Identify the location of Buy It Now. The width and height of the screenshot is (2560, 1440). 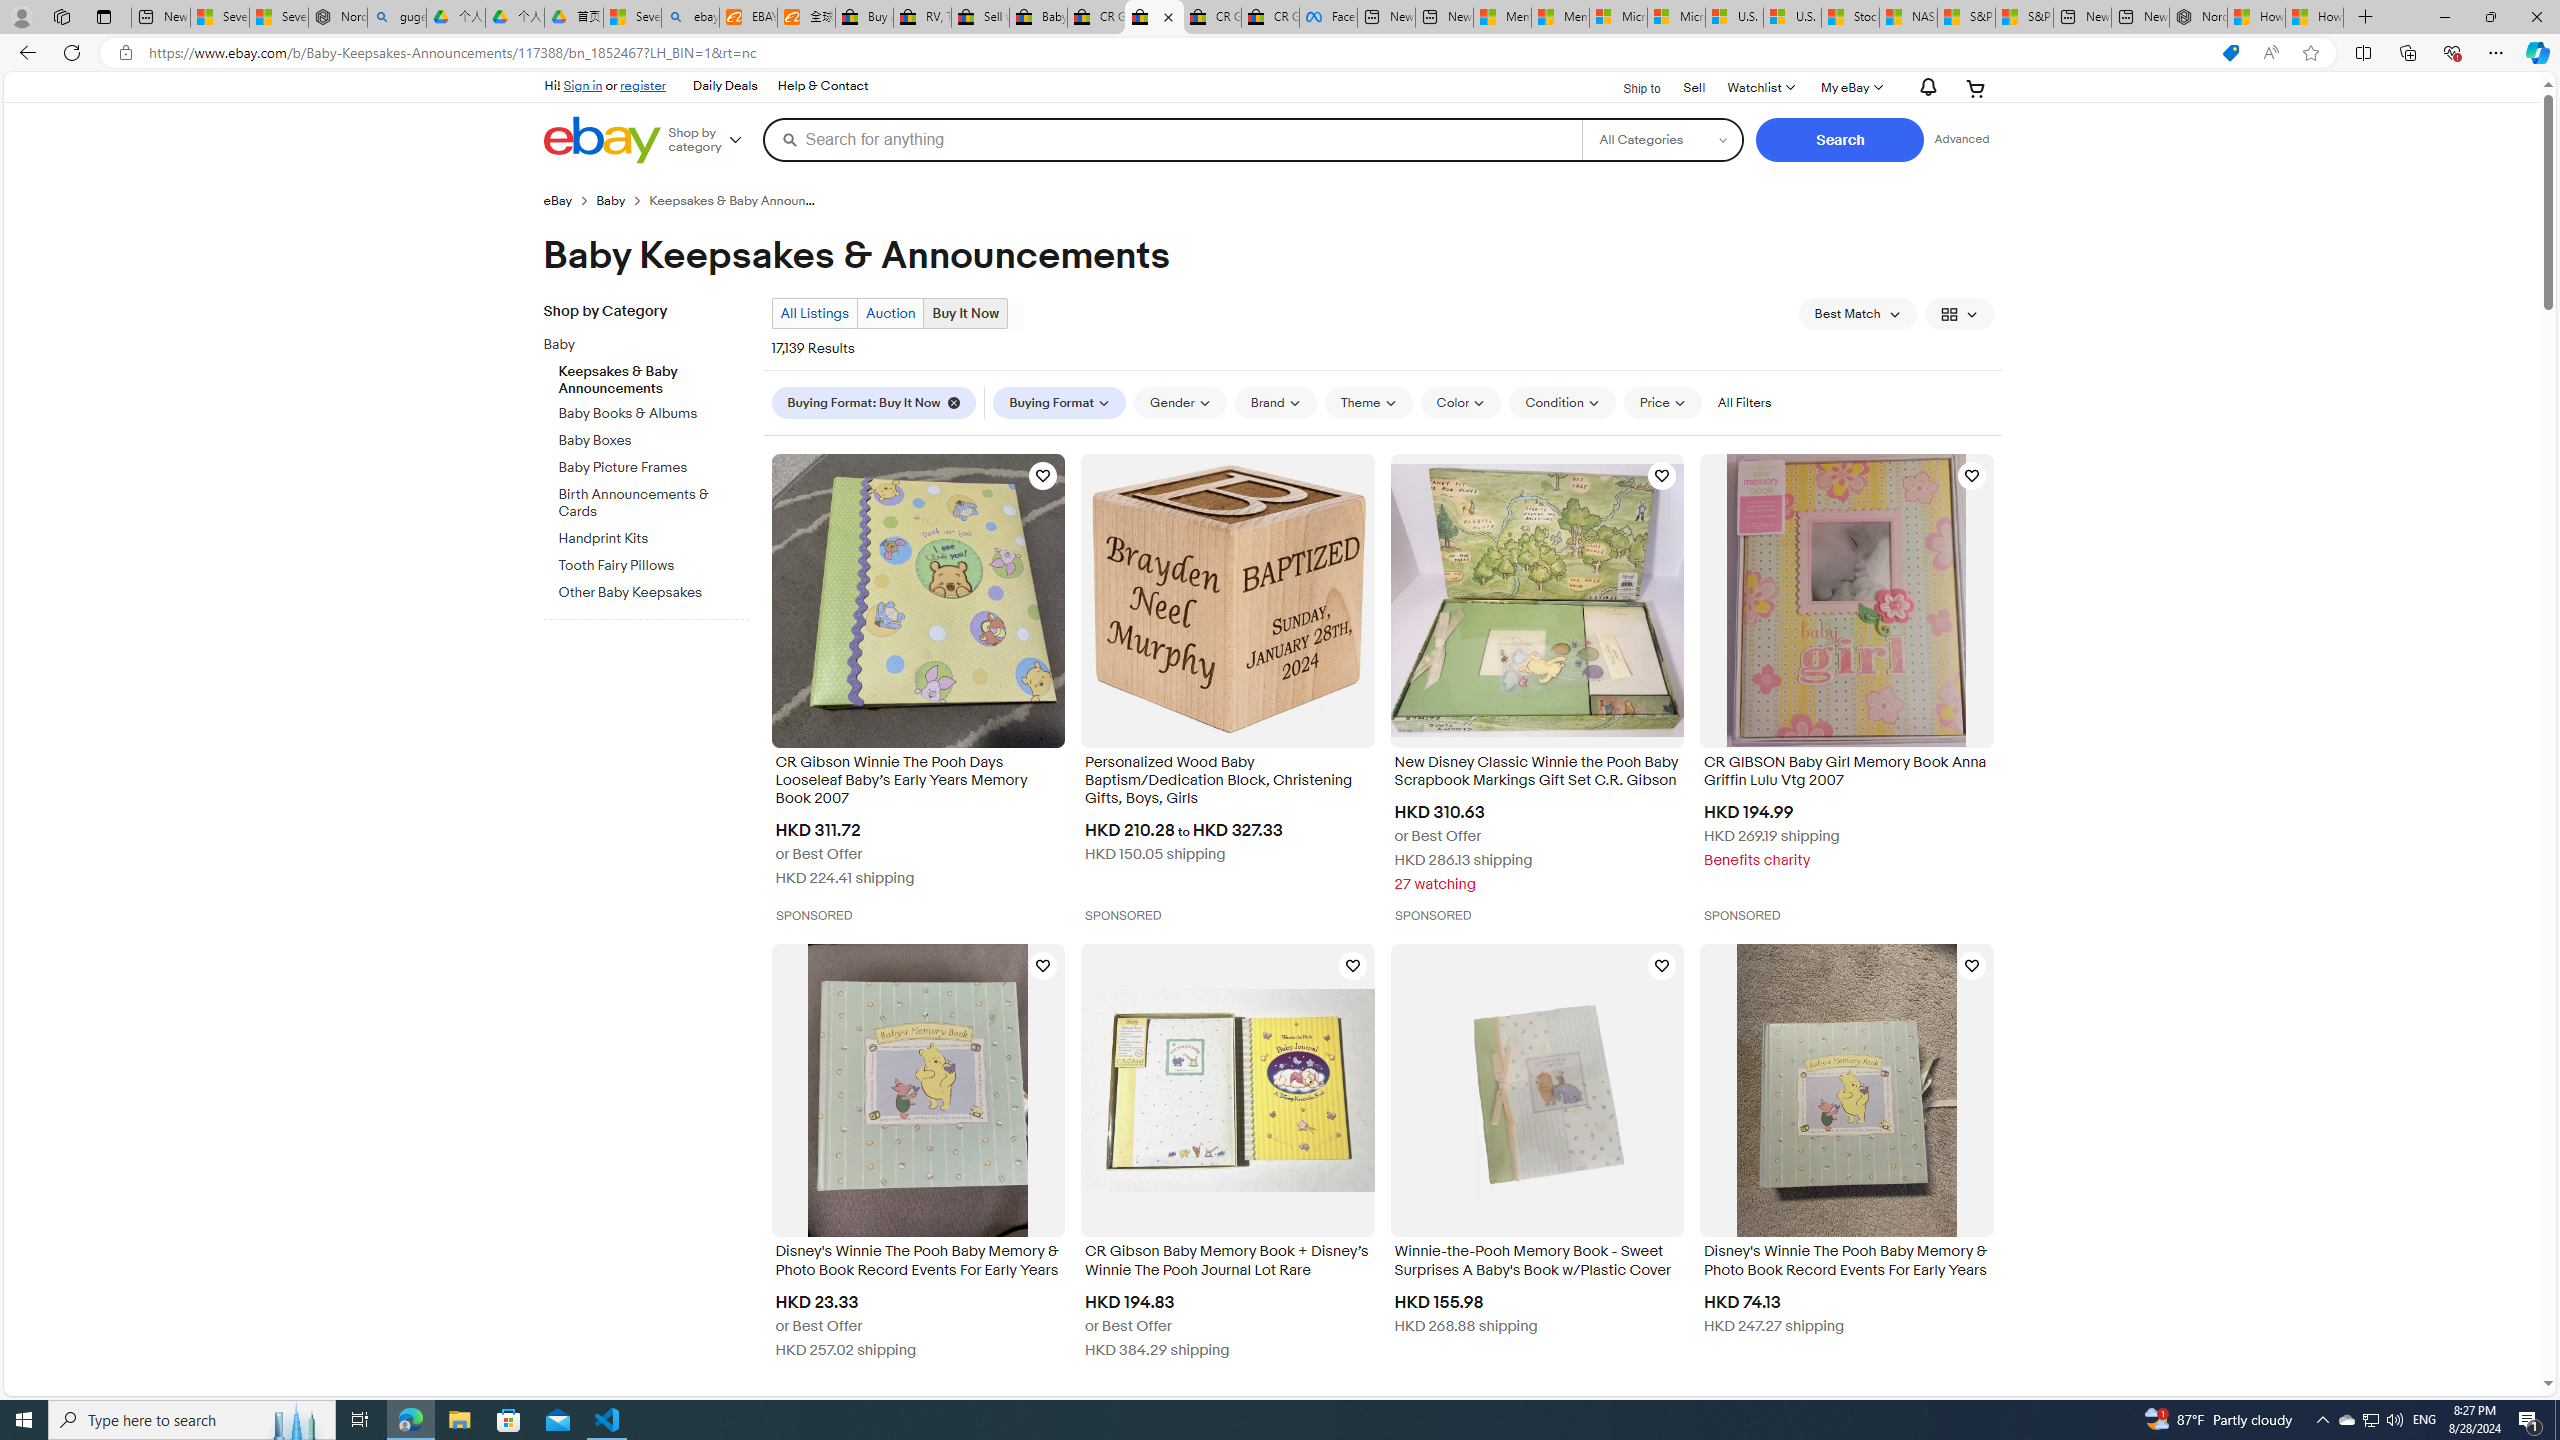
(966, 313).